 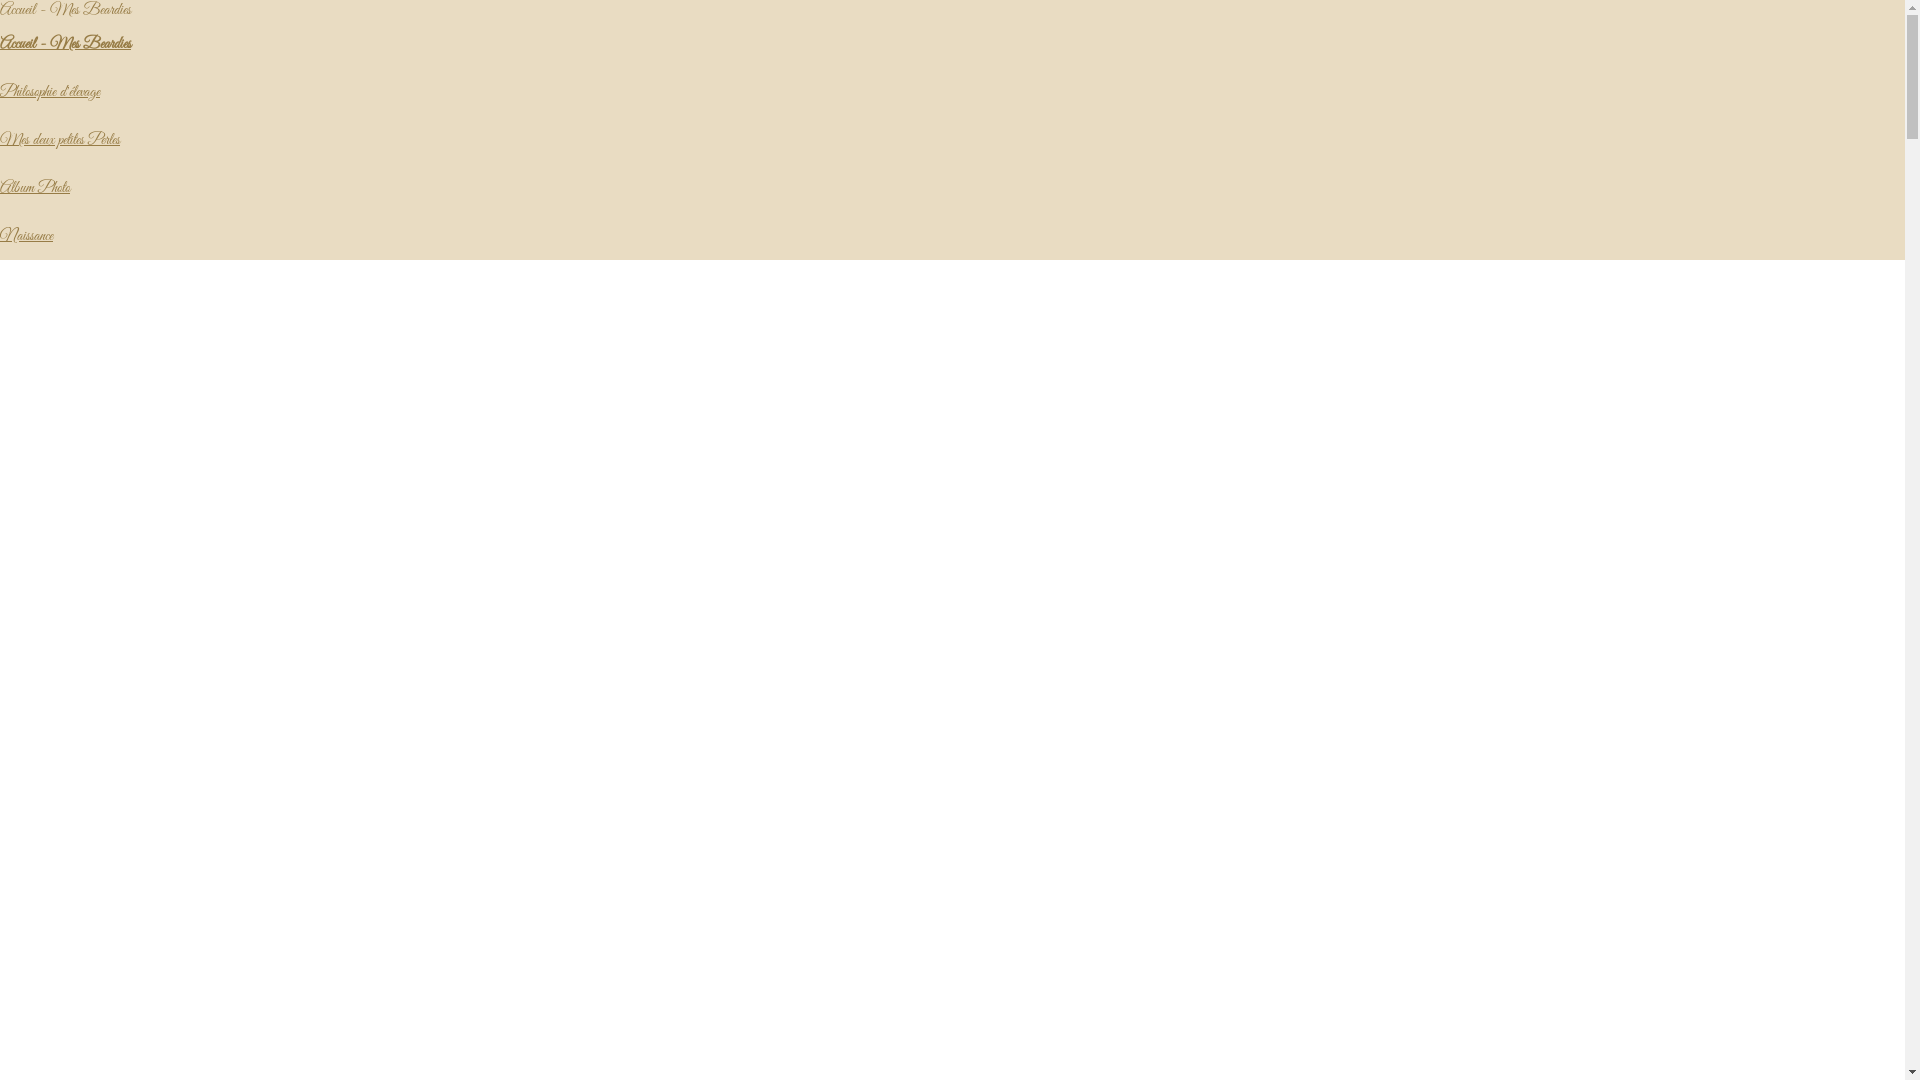 What do you see at coordinates (26, 236) in the screenshot?
I see `Naissance` at bounding box center [26, 236].